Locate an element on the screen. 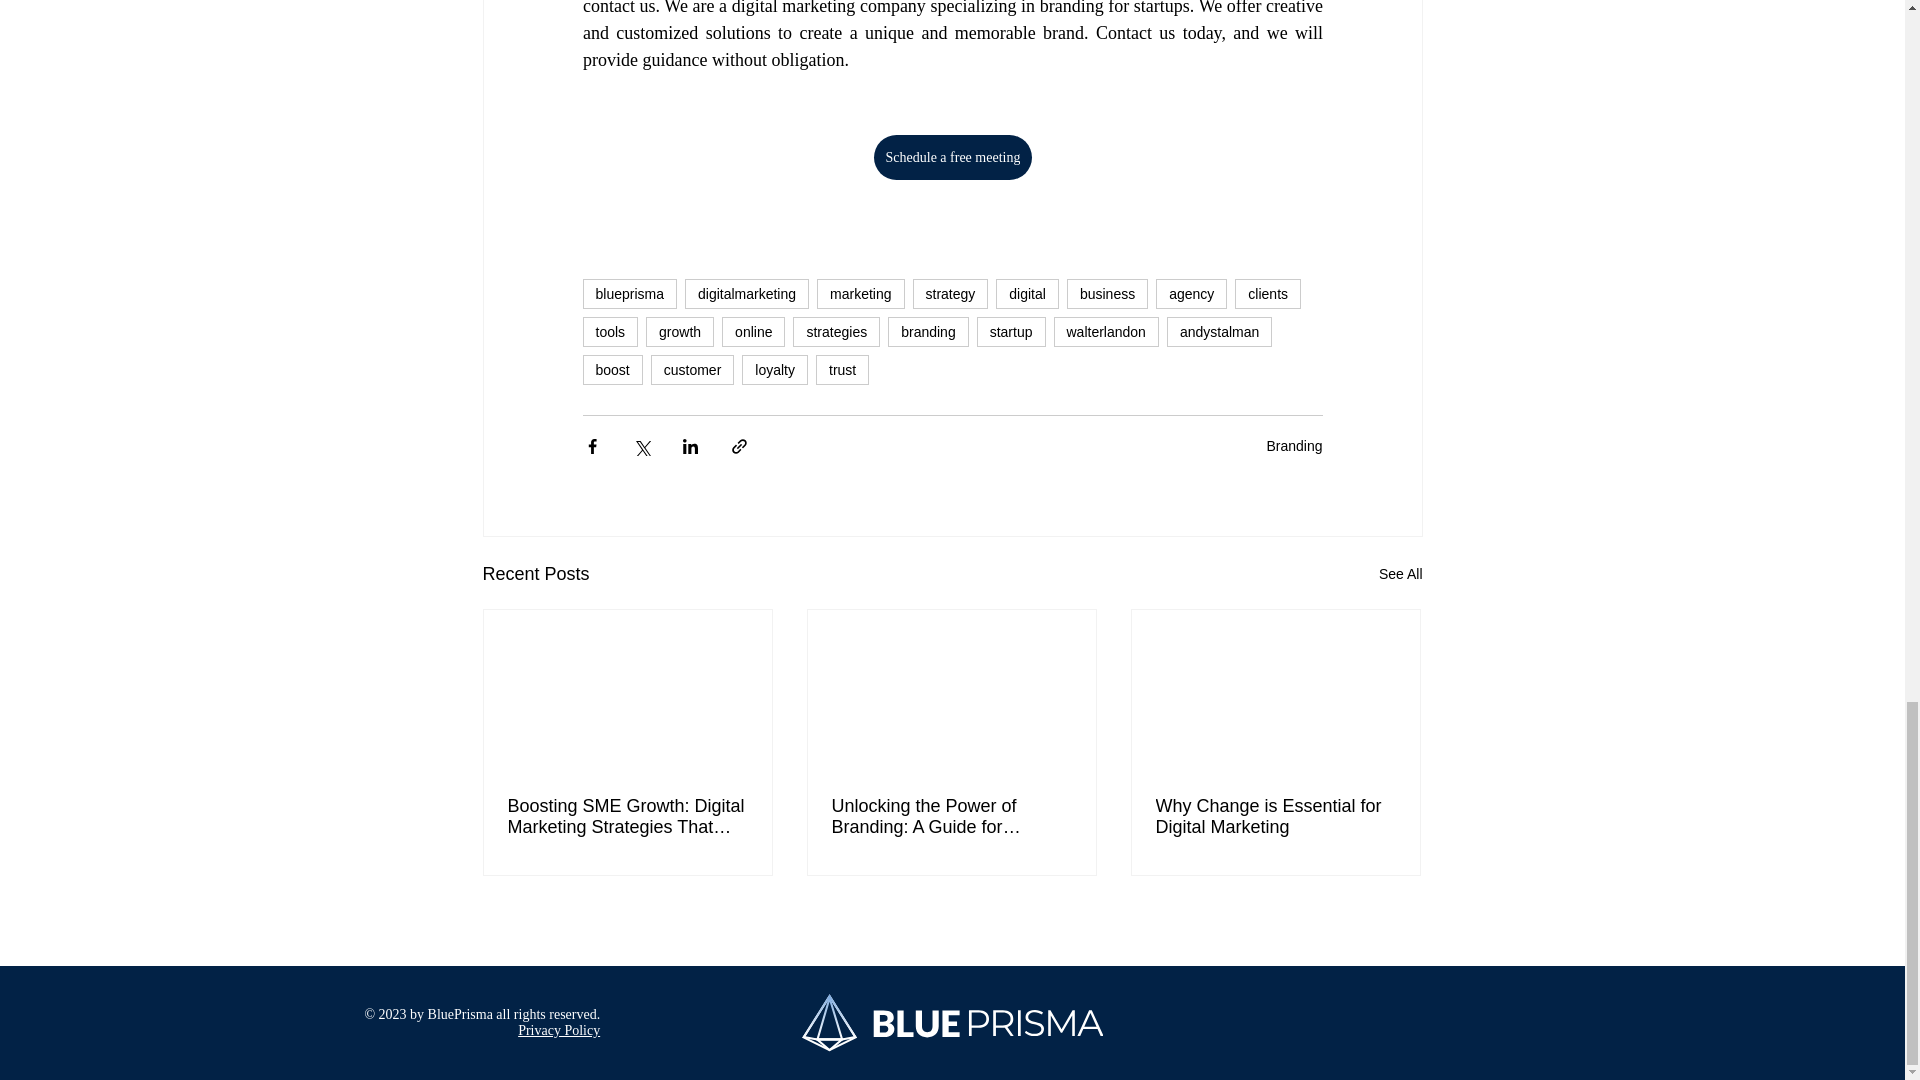  business is located at coordinates (1108, 293).